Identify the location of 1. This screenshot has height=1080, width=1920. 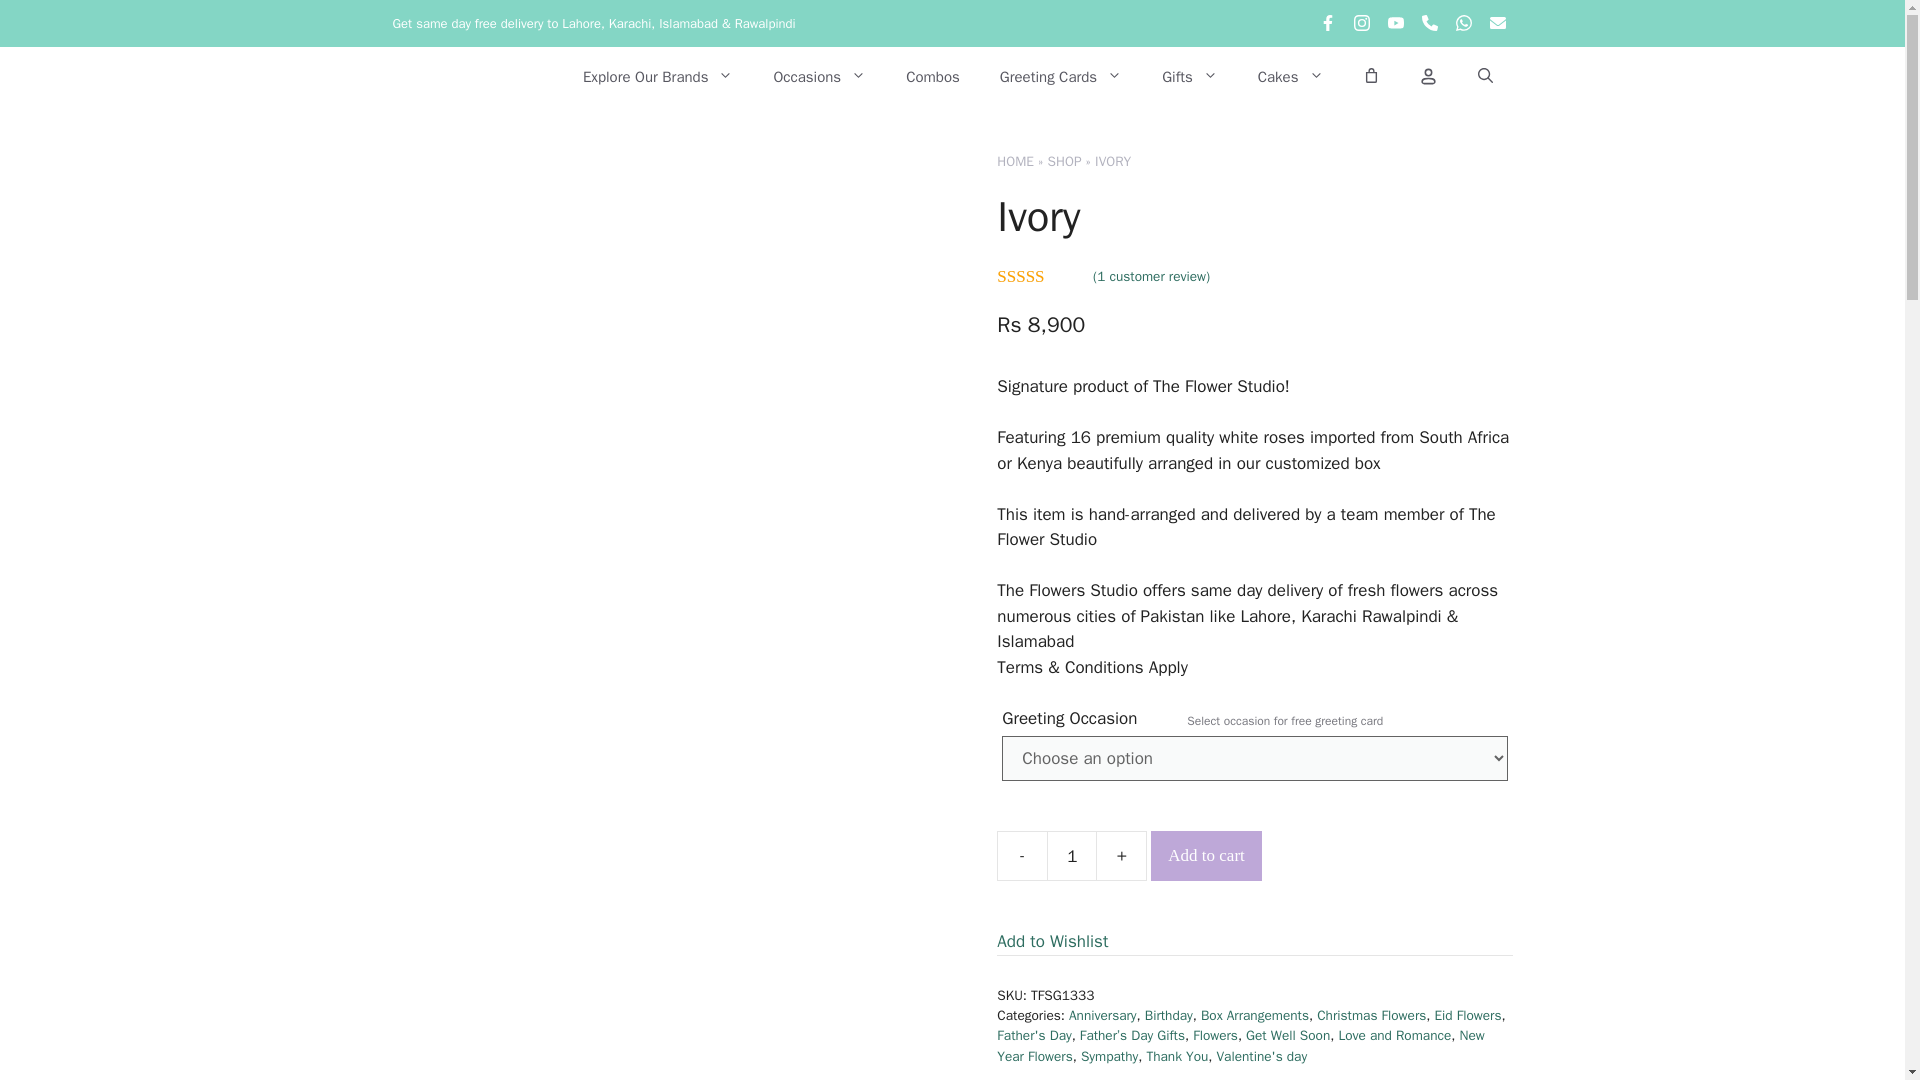
(1071, 856).